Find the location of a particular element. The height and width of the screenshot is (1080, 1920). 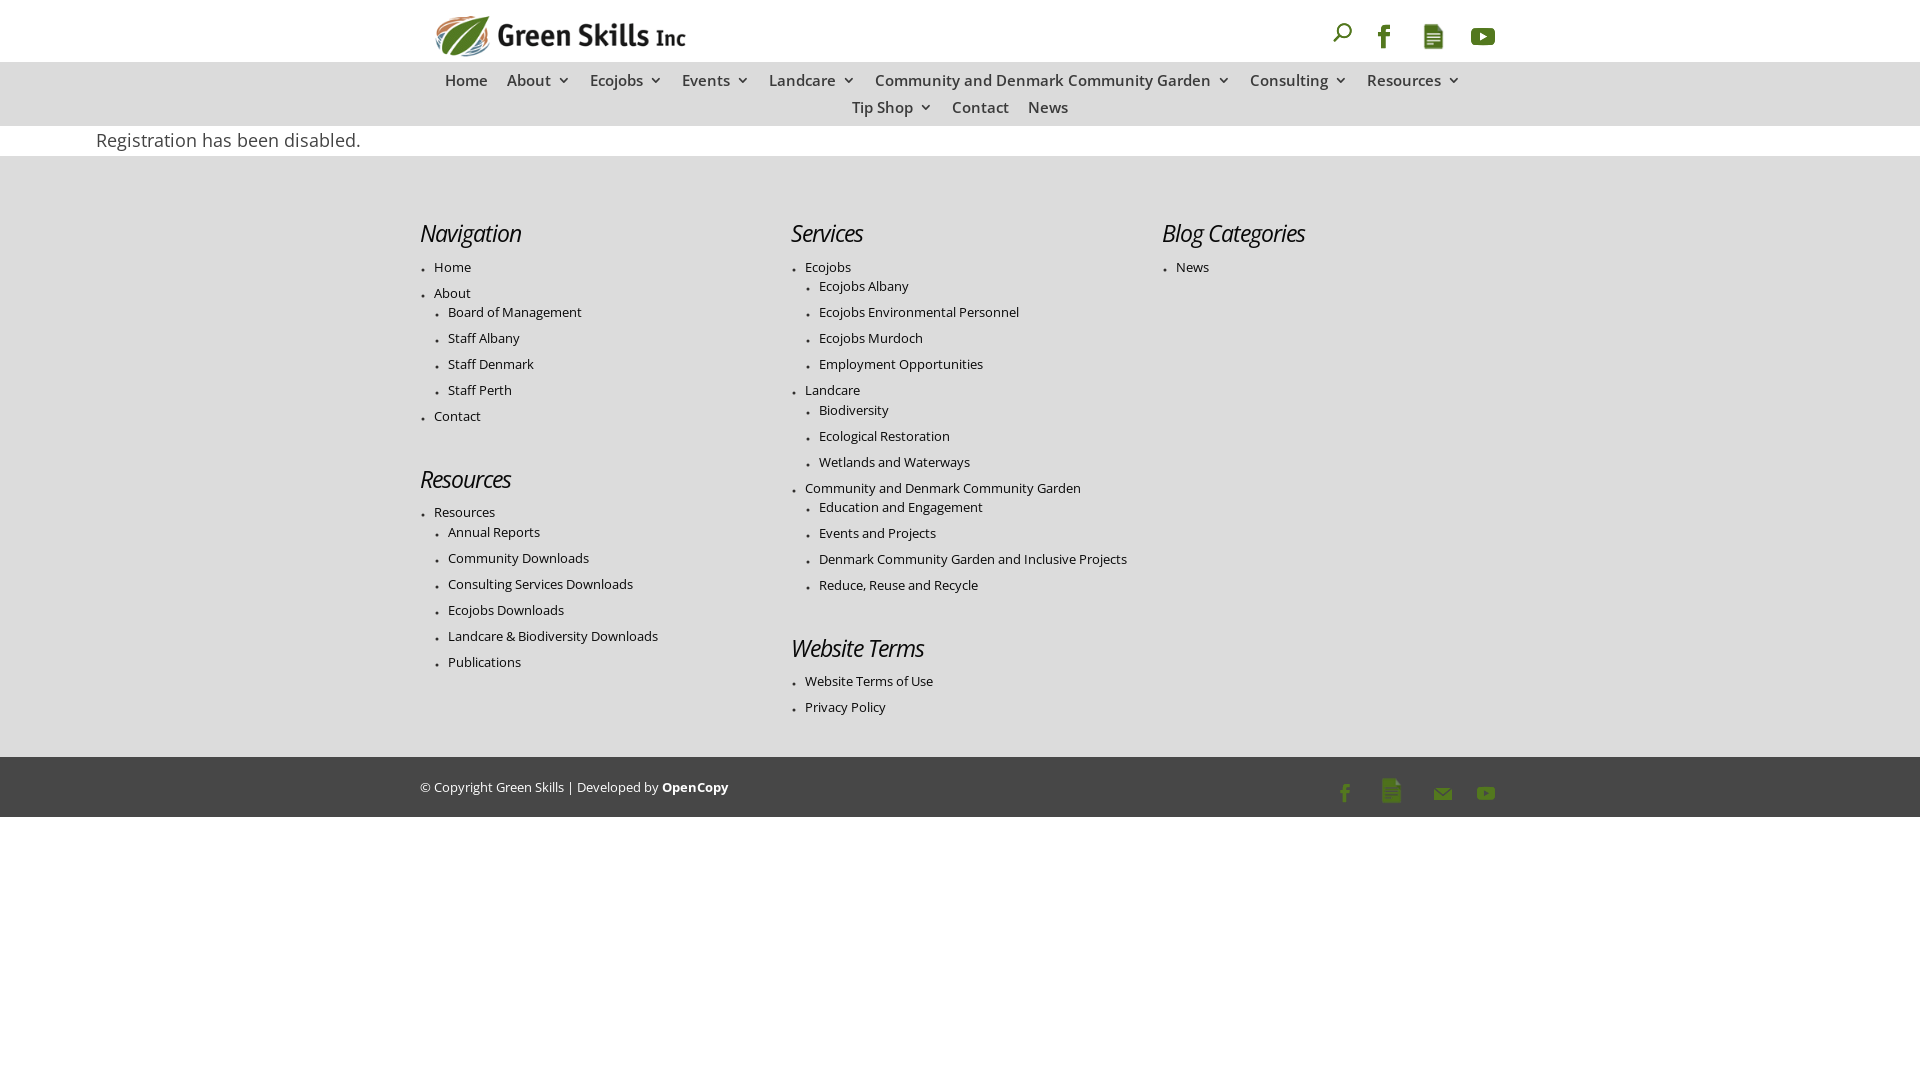

Tip Shop is located at coordinates (892, 113).